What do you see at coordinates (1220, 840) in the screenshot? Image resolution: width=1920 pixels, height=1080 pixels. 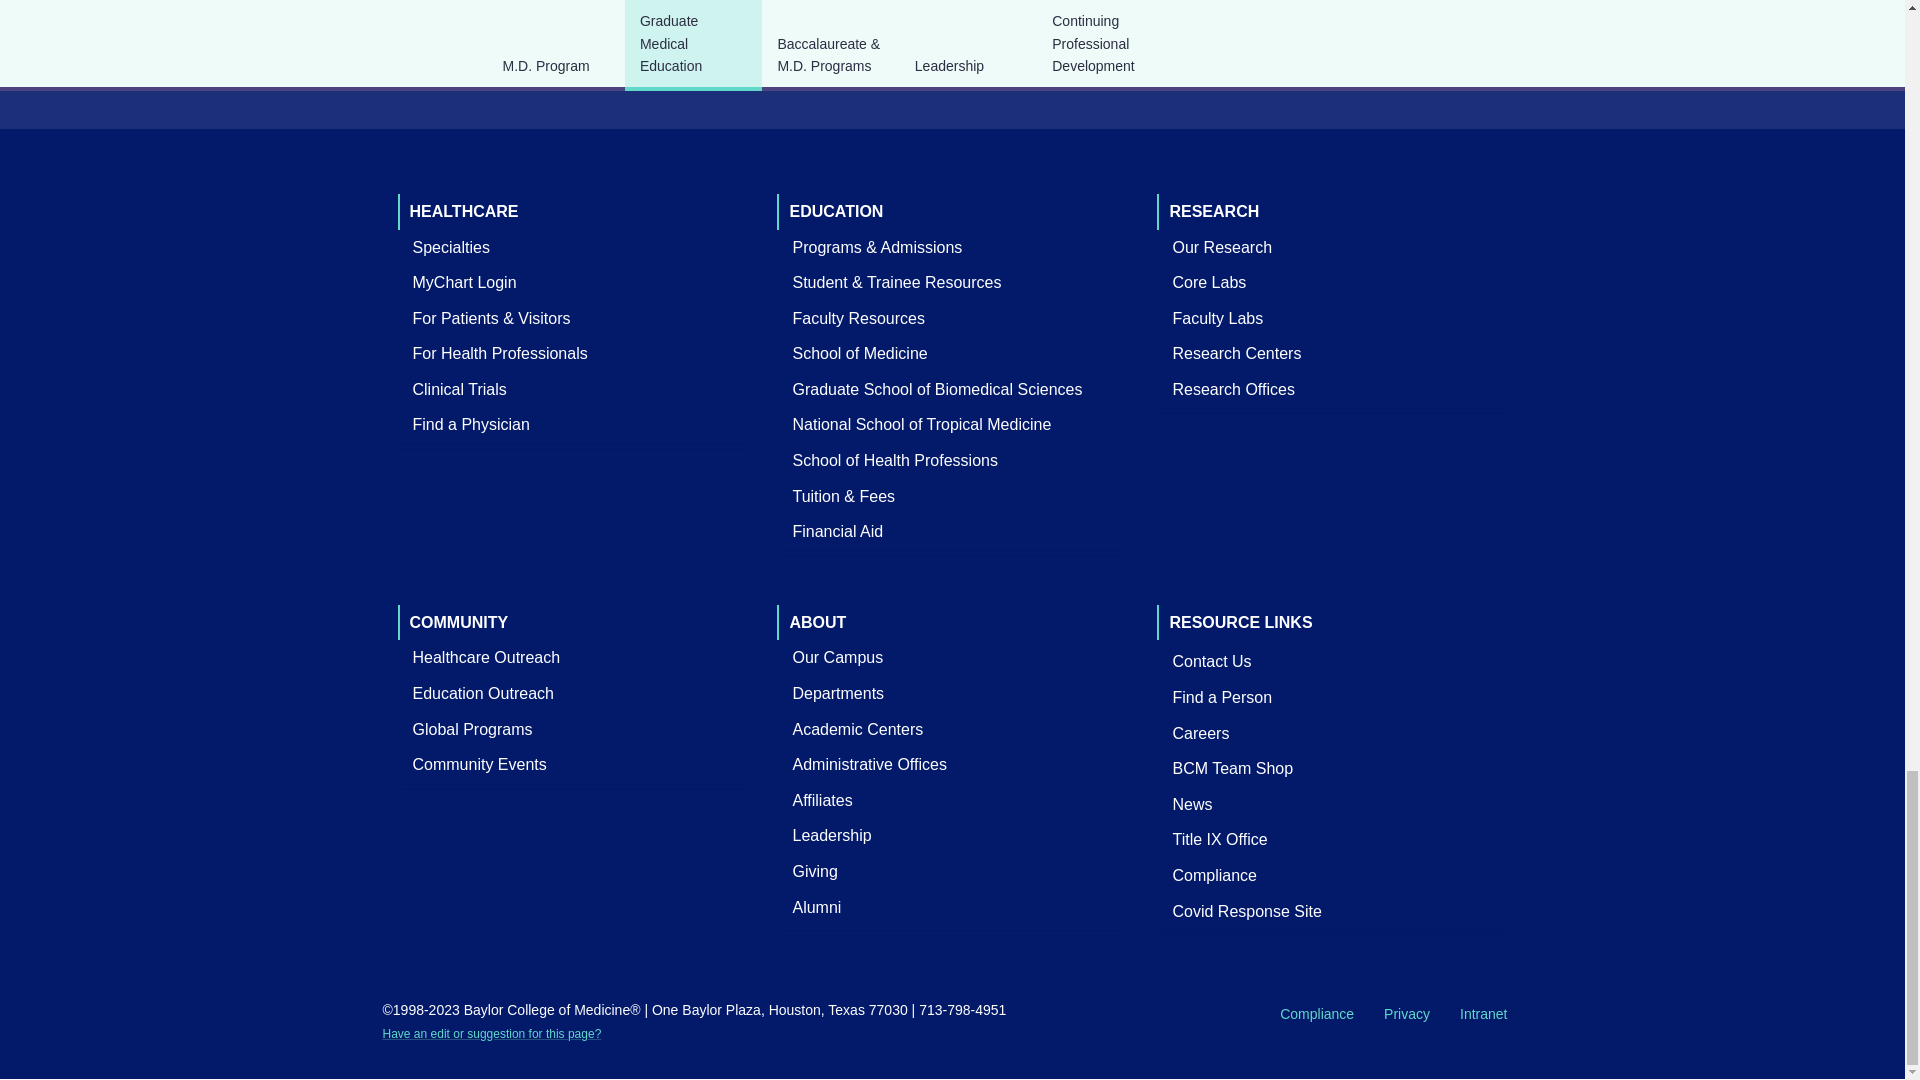 I see `Title IX and Gender Discrimination` at bounding box center [1220, 840].